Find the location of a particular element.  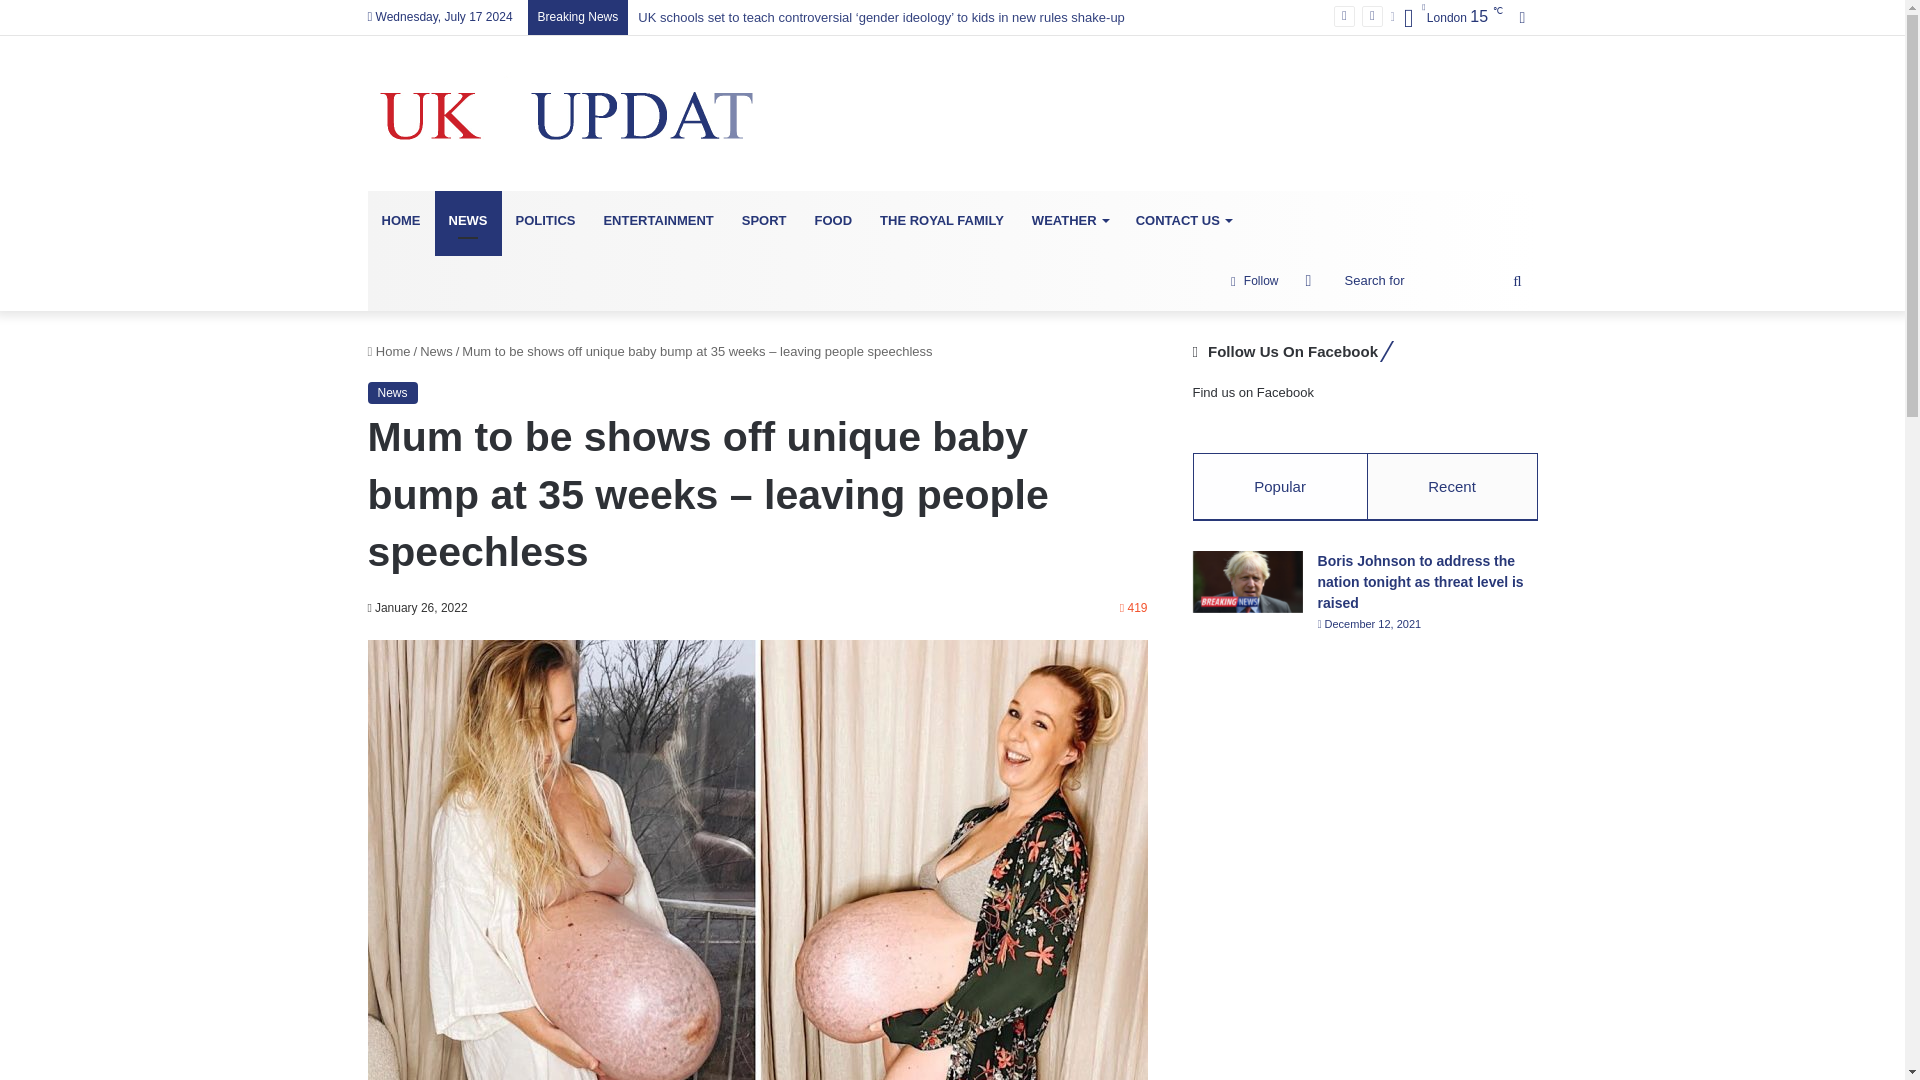

Sidebar is located at coordinates (1522, 17).